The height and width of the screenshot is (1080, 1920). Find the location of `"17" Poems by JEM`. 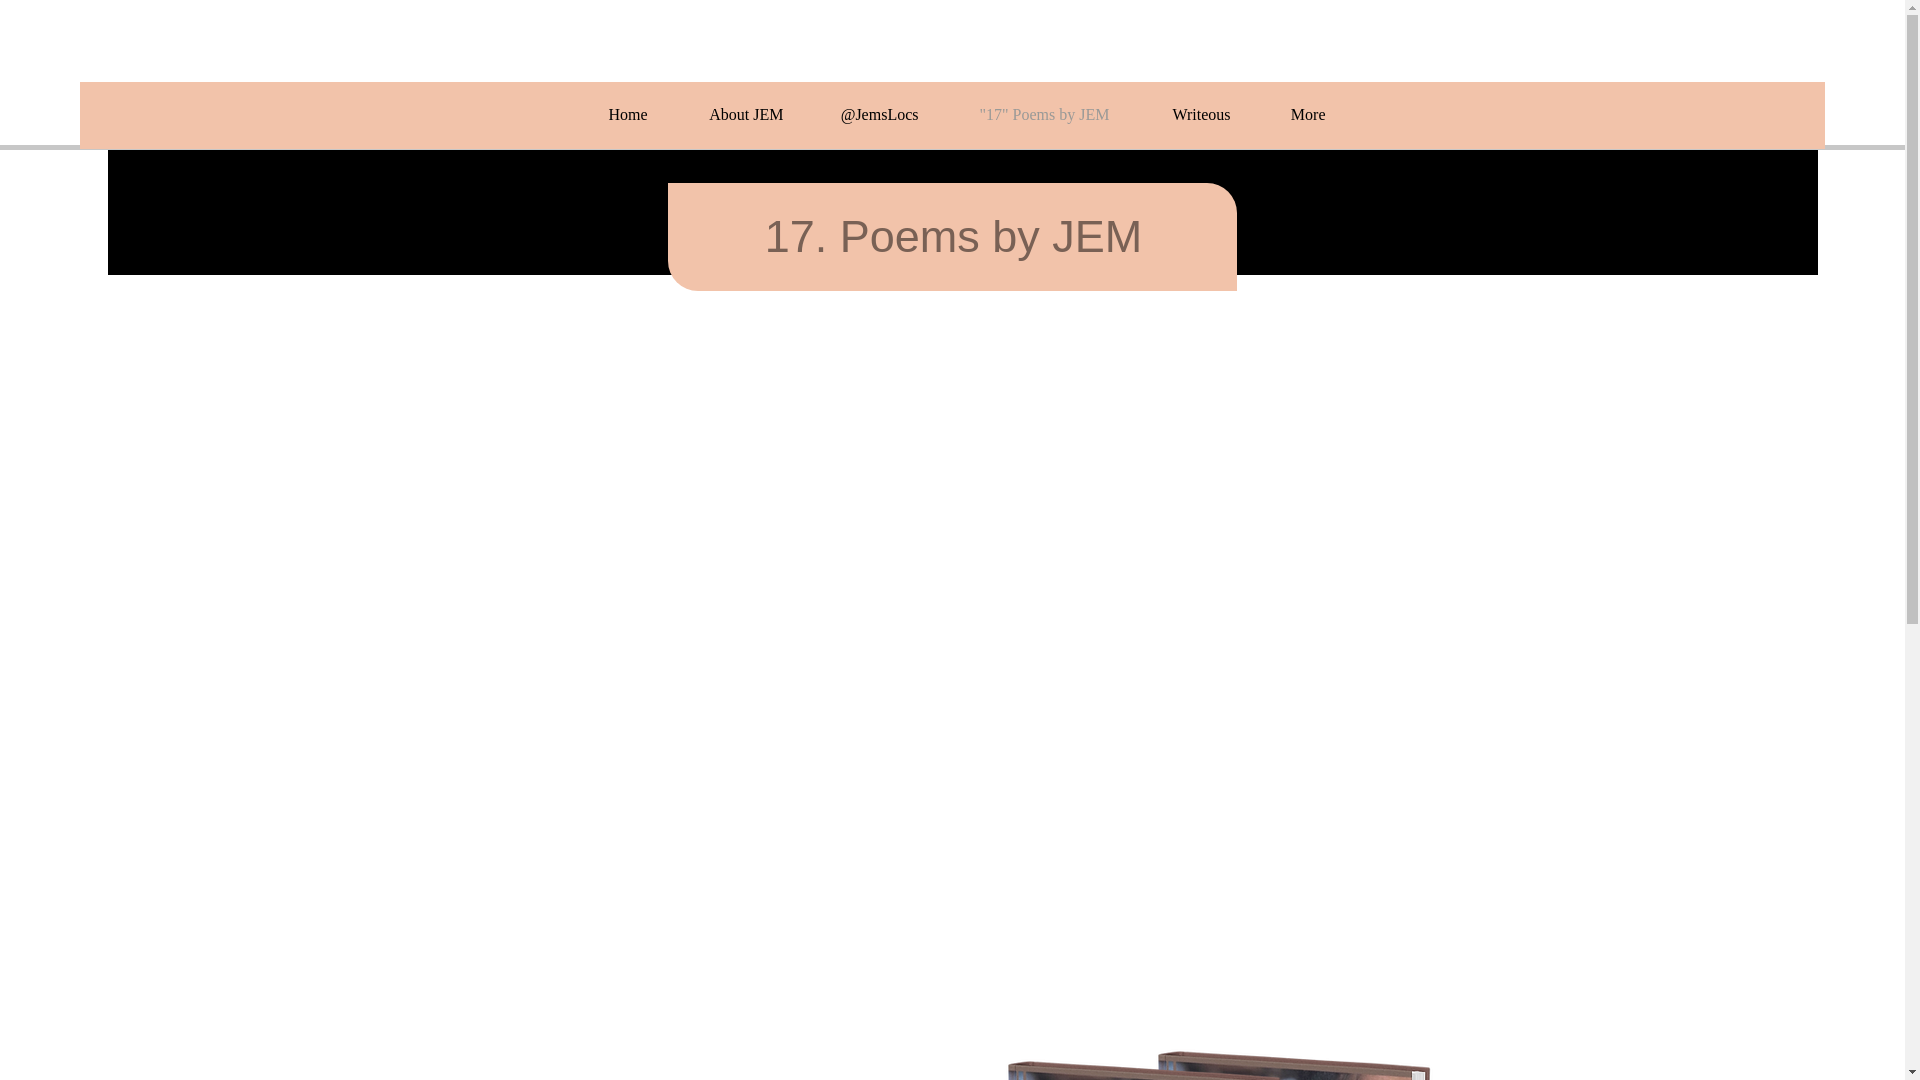

"17" Poems by JEM is located at coordinates (1029, 114).